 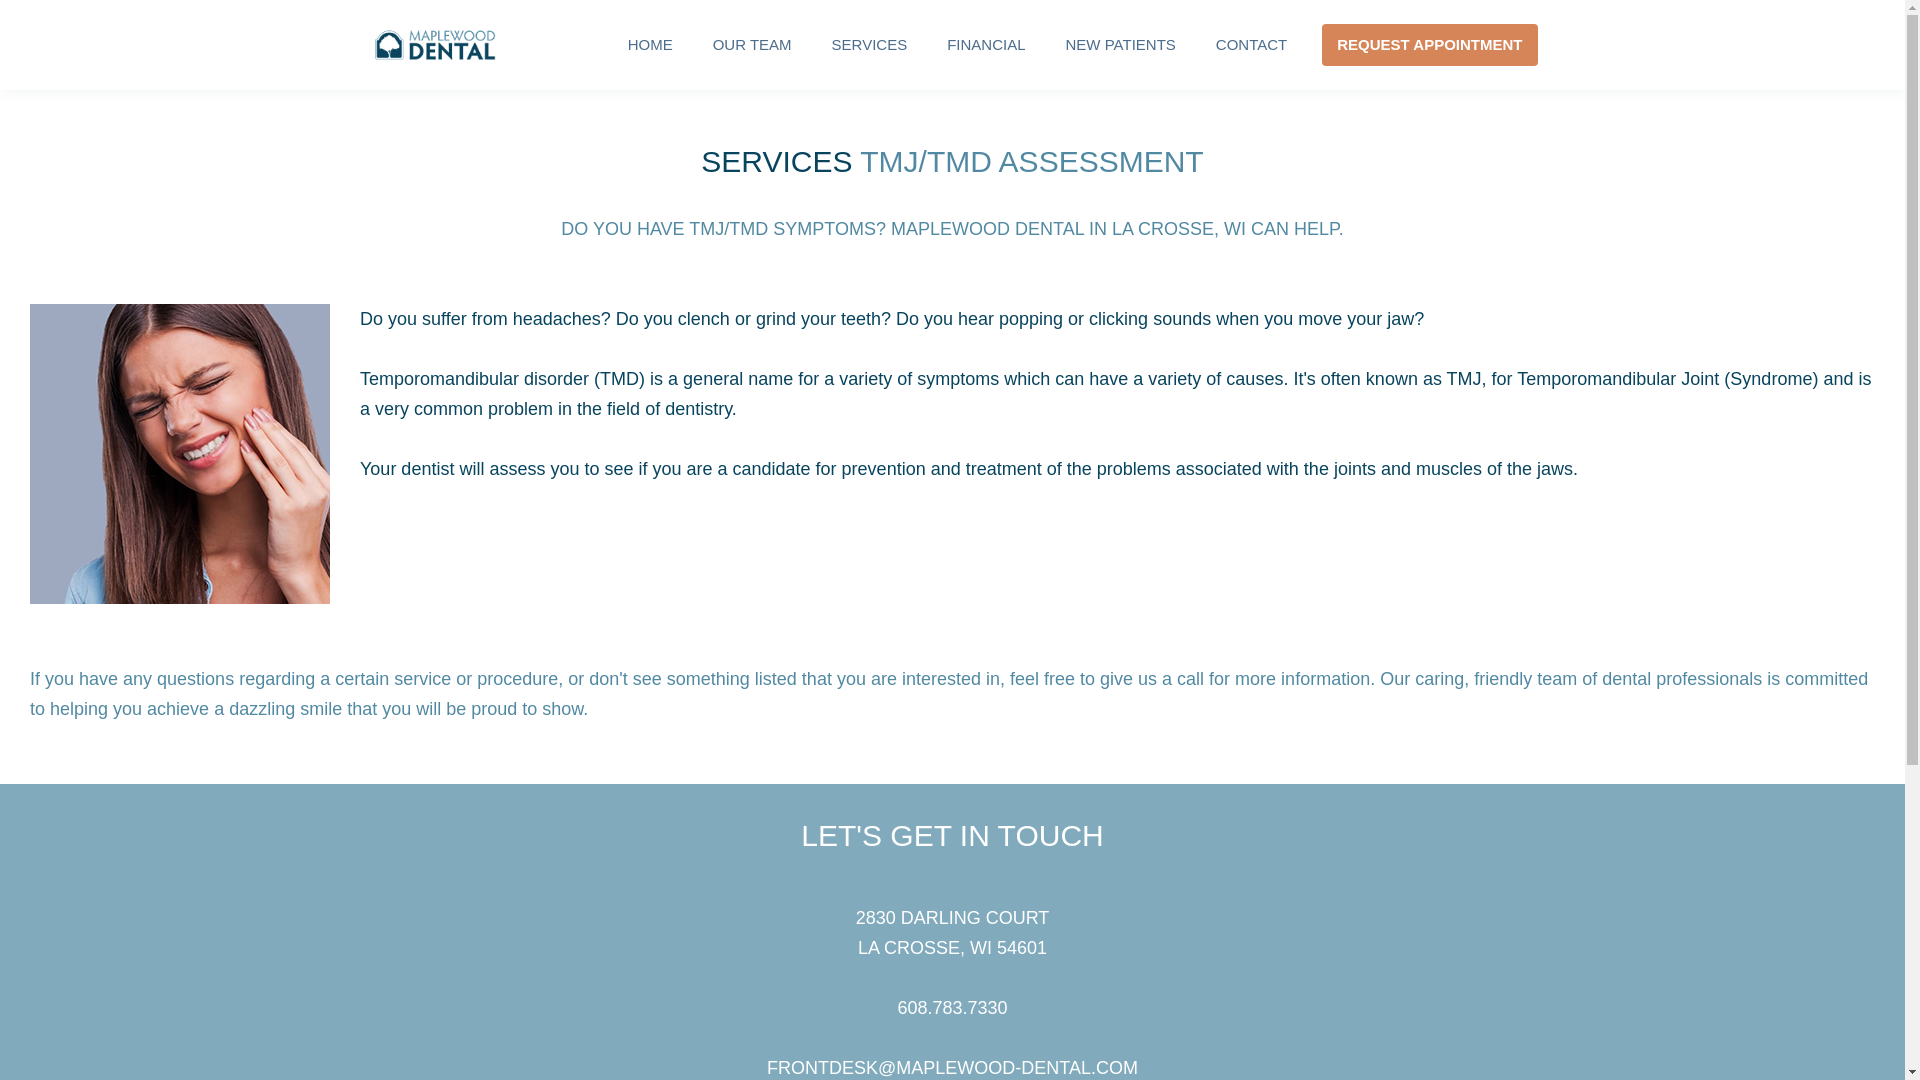 What do you see at coordinates (752, 44) in the screenshot?
I see `OUR TEAM` at bounding box center [752, 44].